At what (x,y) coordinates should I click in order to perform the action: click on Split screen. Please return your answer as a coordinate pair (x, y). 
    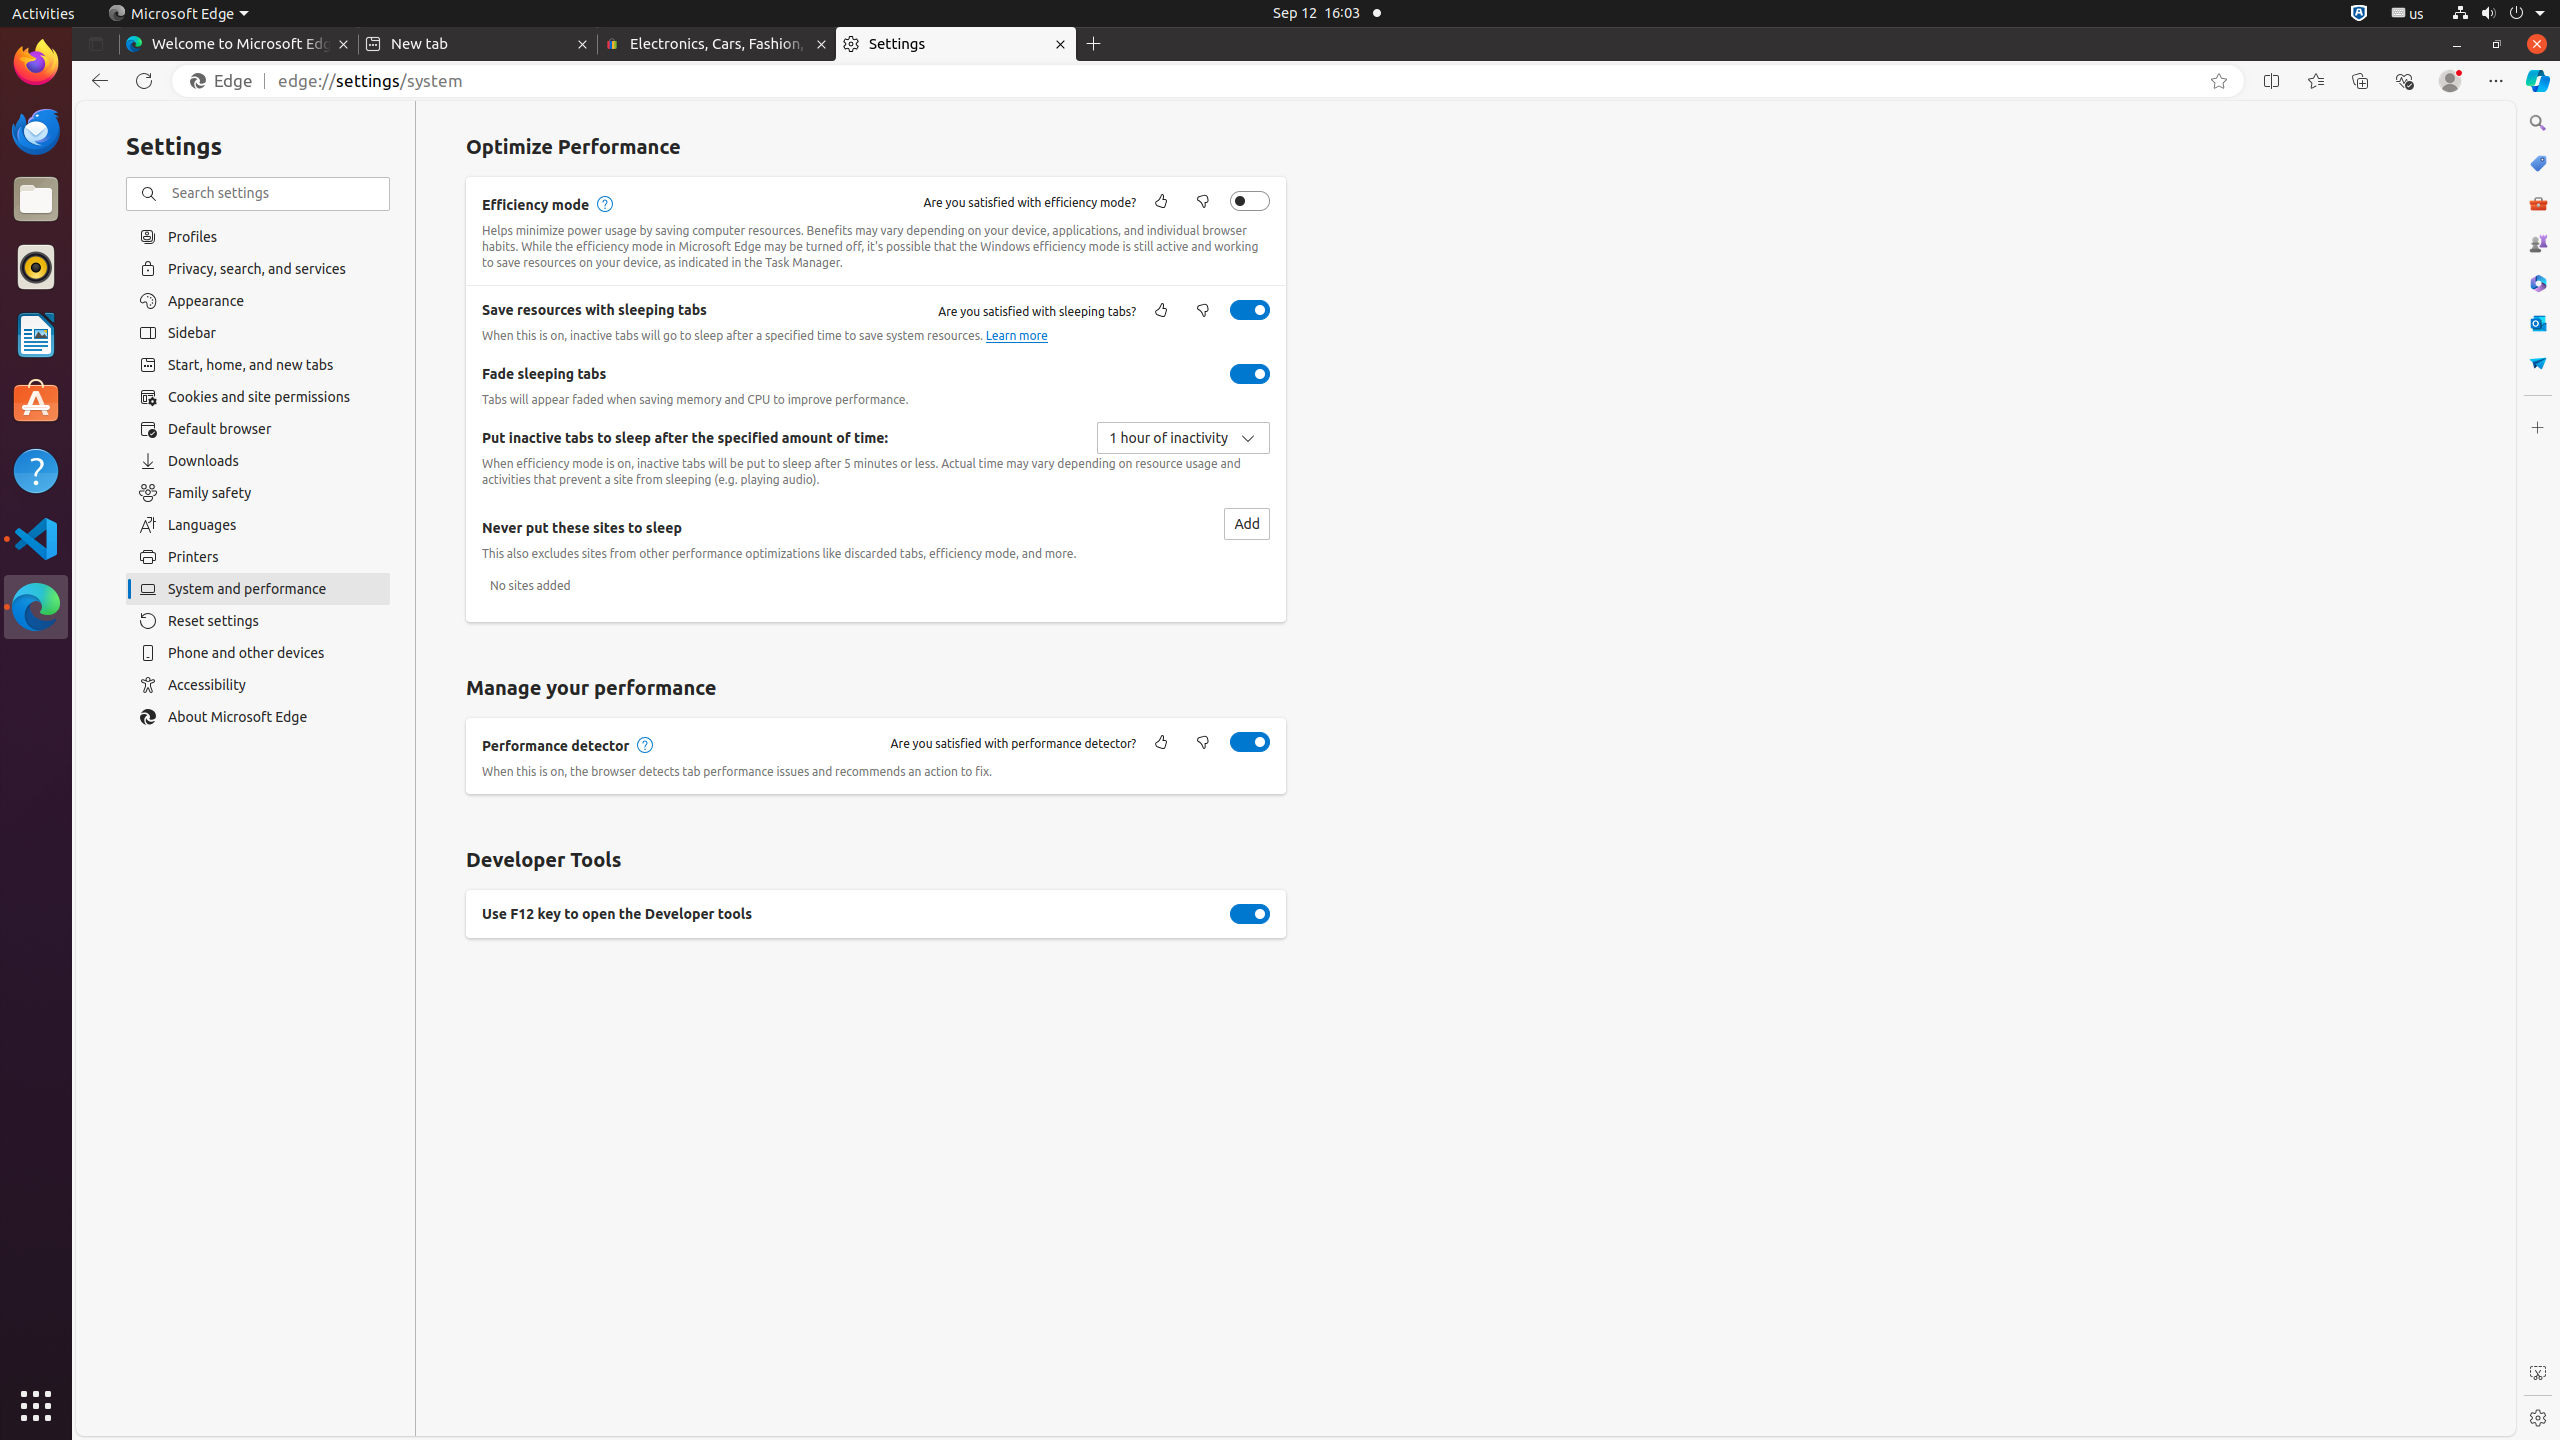
    Looking at the image, I should click on (2272, 81).